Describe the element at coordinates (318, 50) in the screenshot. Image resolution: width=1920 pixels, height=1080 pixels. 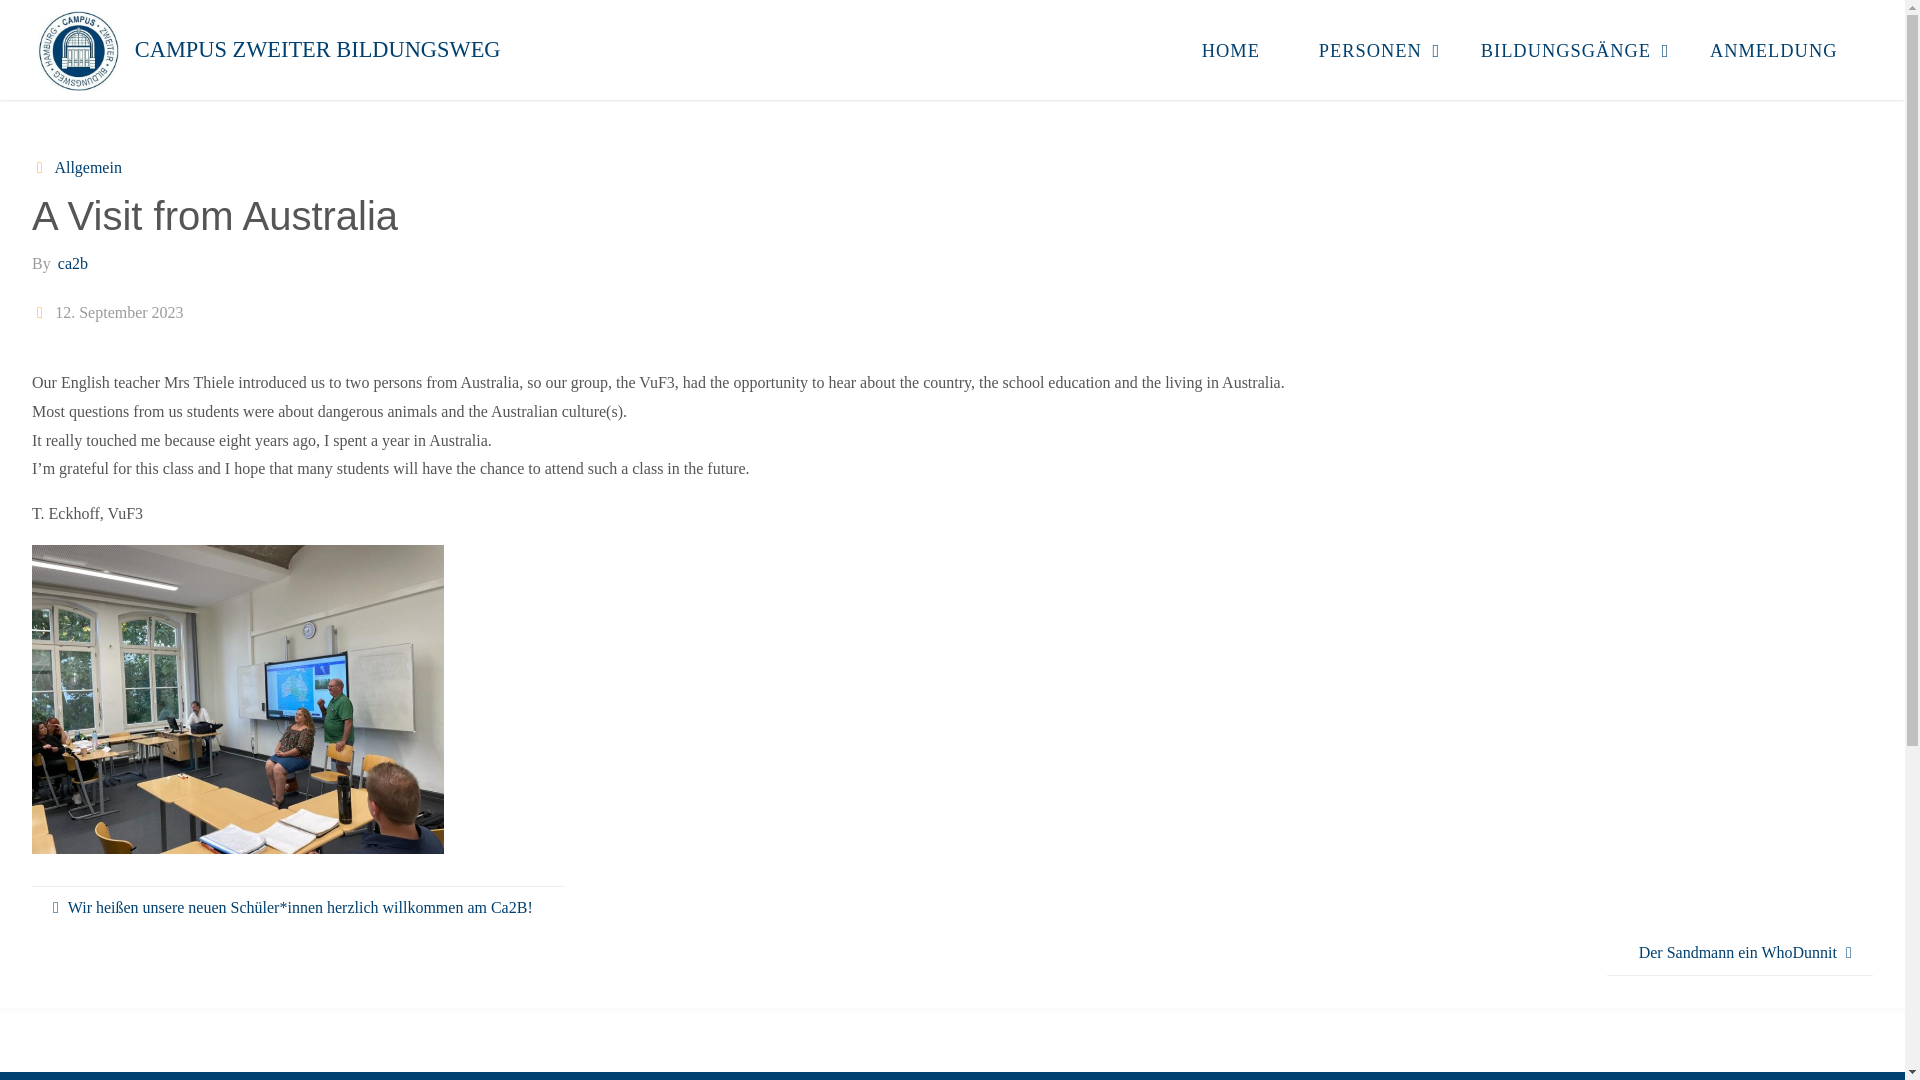
I see `CAMPUS ZWEITER BILDUNGSWEG` at that location.